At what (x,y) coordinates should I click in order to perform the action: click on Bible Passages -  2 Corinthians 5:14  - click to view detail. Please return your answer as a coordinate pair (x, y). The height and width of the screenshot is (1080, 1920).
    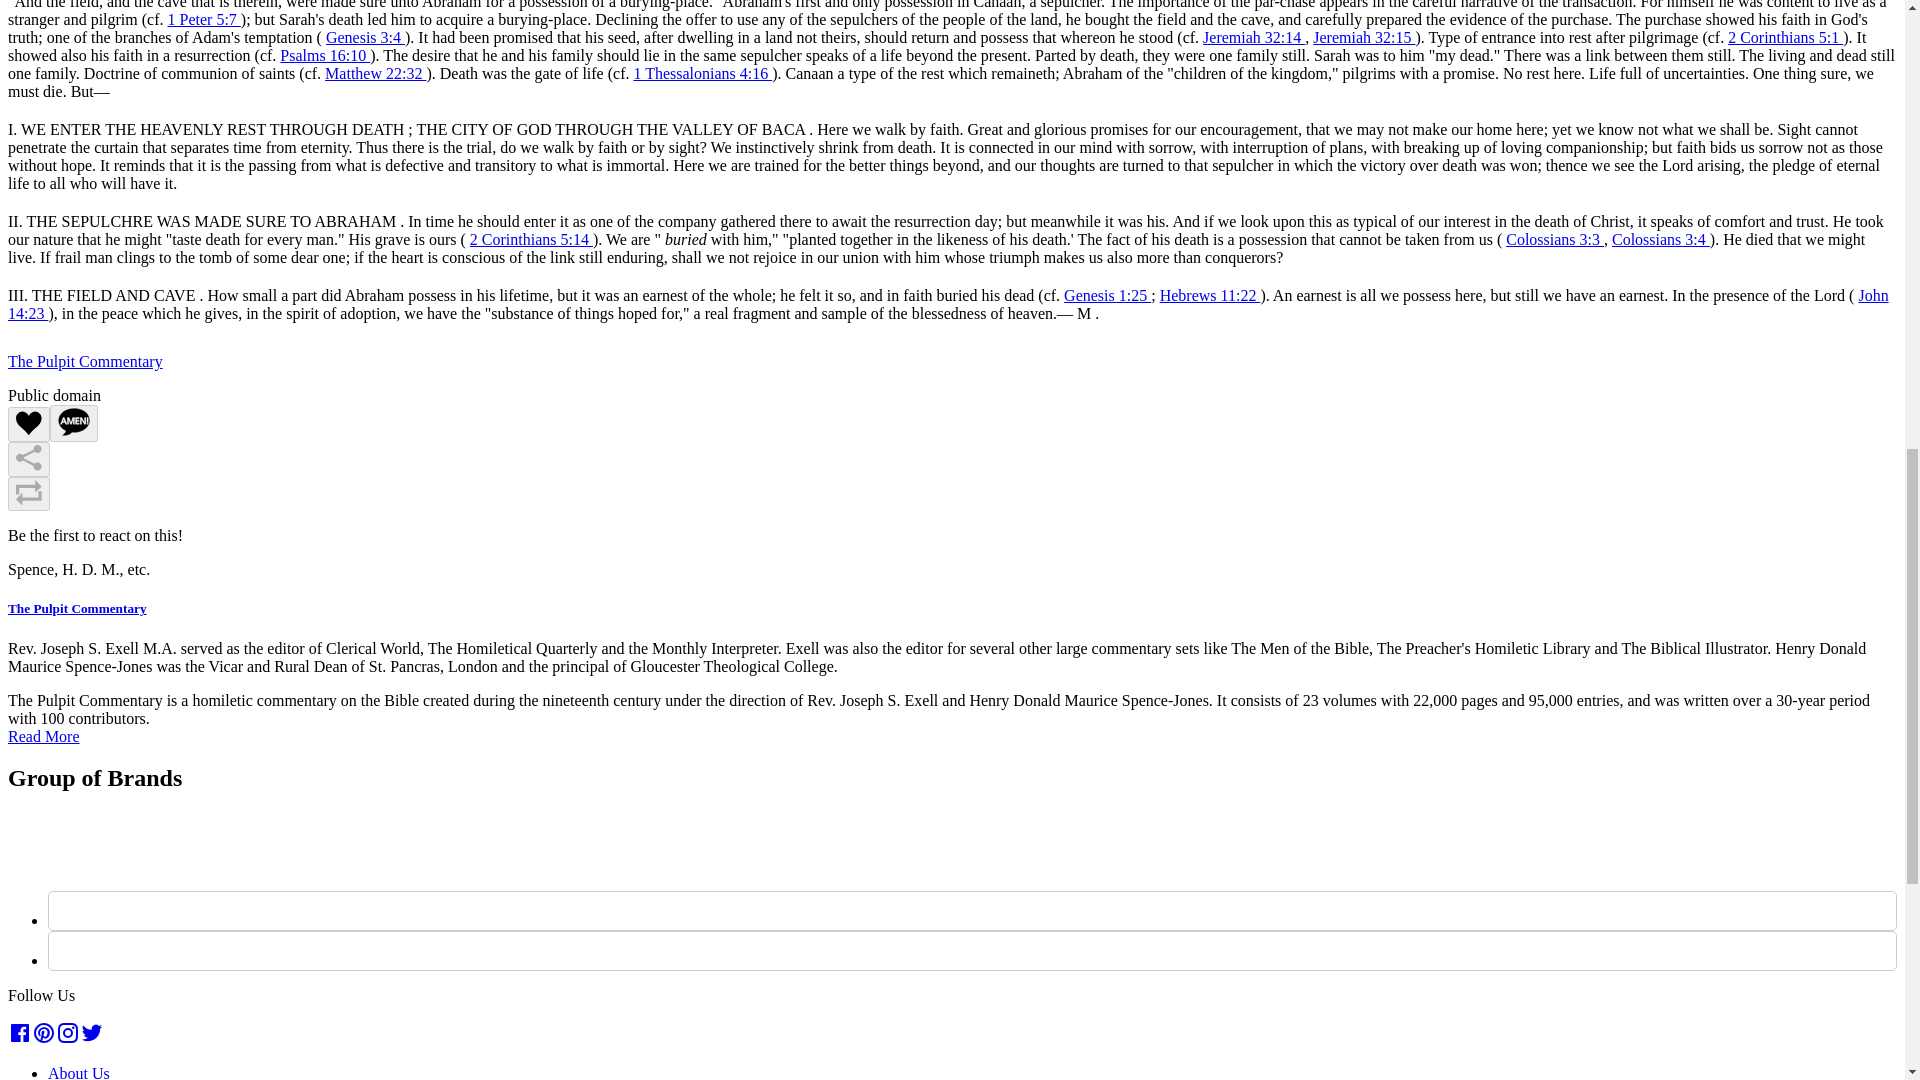
    Looking at the image, I should click on (532, 240).